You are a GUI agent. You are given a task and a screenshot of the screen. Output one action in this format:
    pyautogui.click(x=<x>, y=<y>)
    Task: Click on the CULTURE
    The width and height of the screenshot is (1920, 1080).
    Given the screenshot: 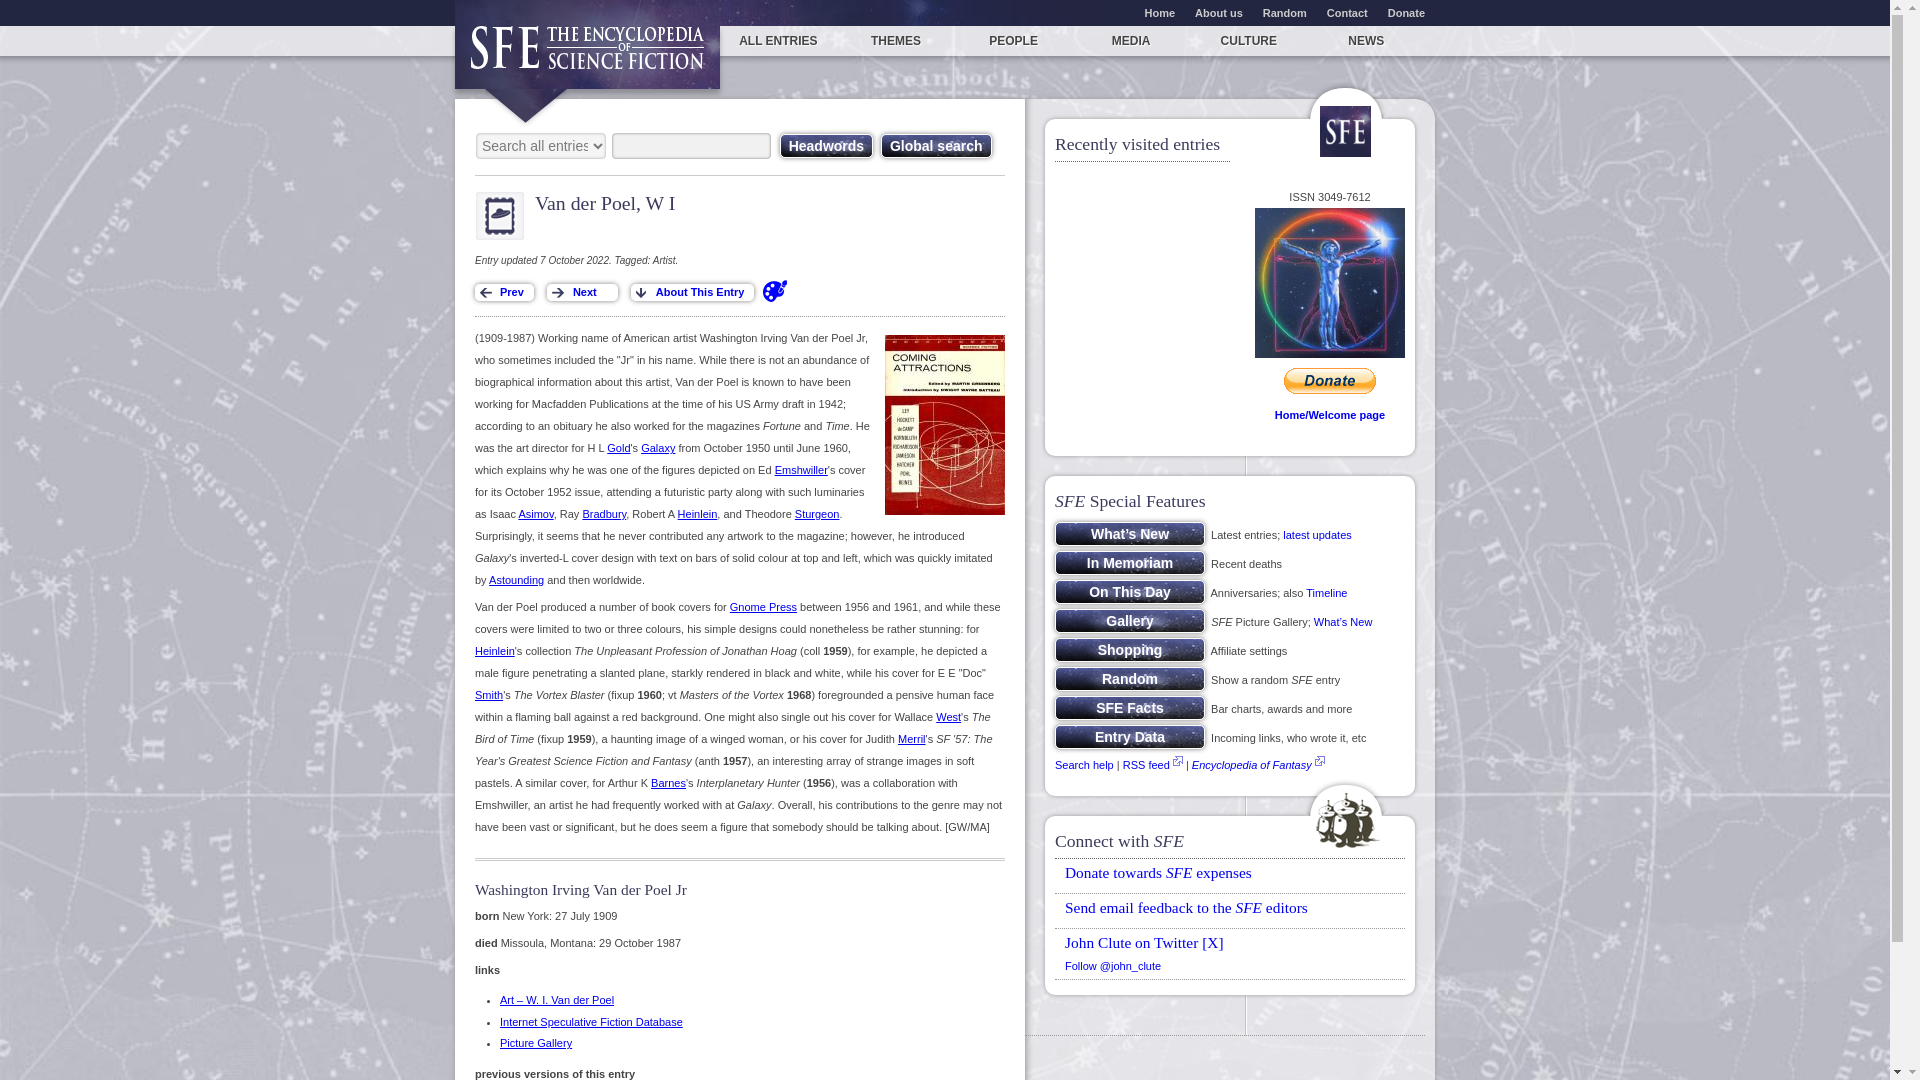 What is the action you would take?
    pyautogui.click(x=1248, y=40)
    